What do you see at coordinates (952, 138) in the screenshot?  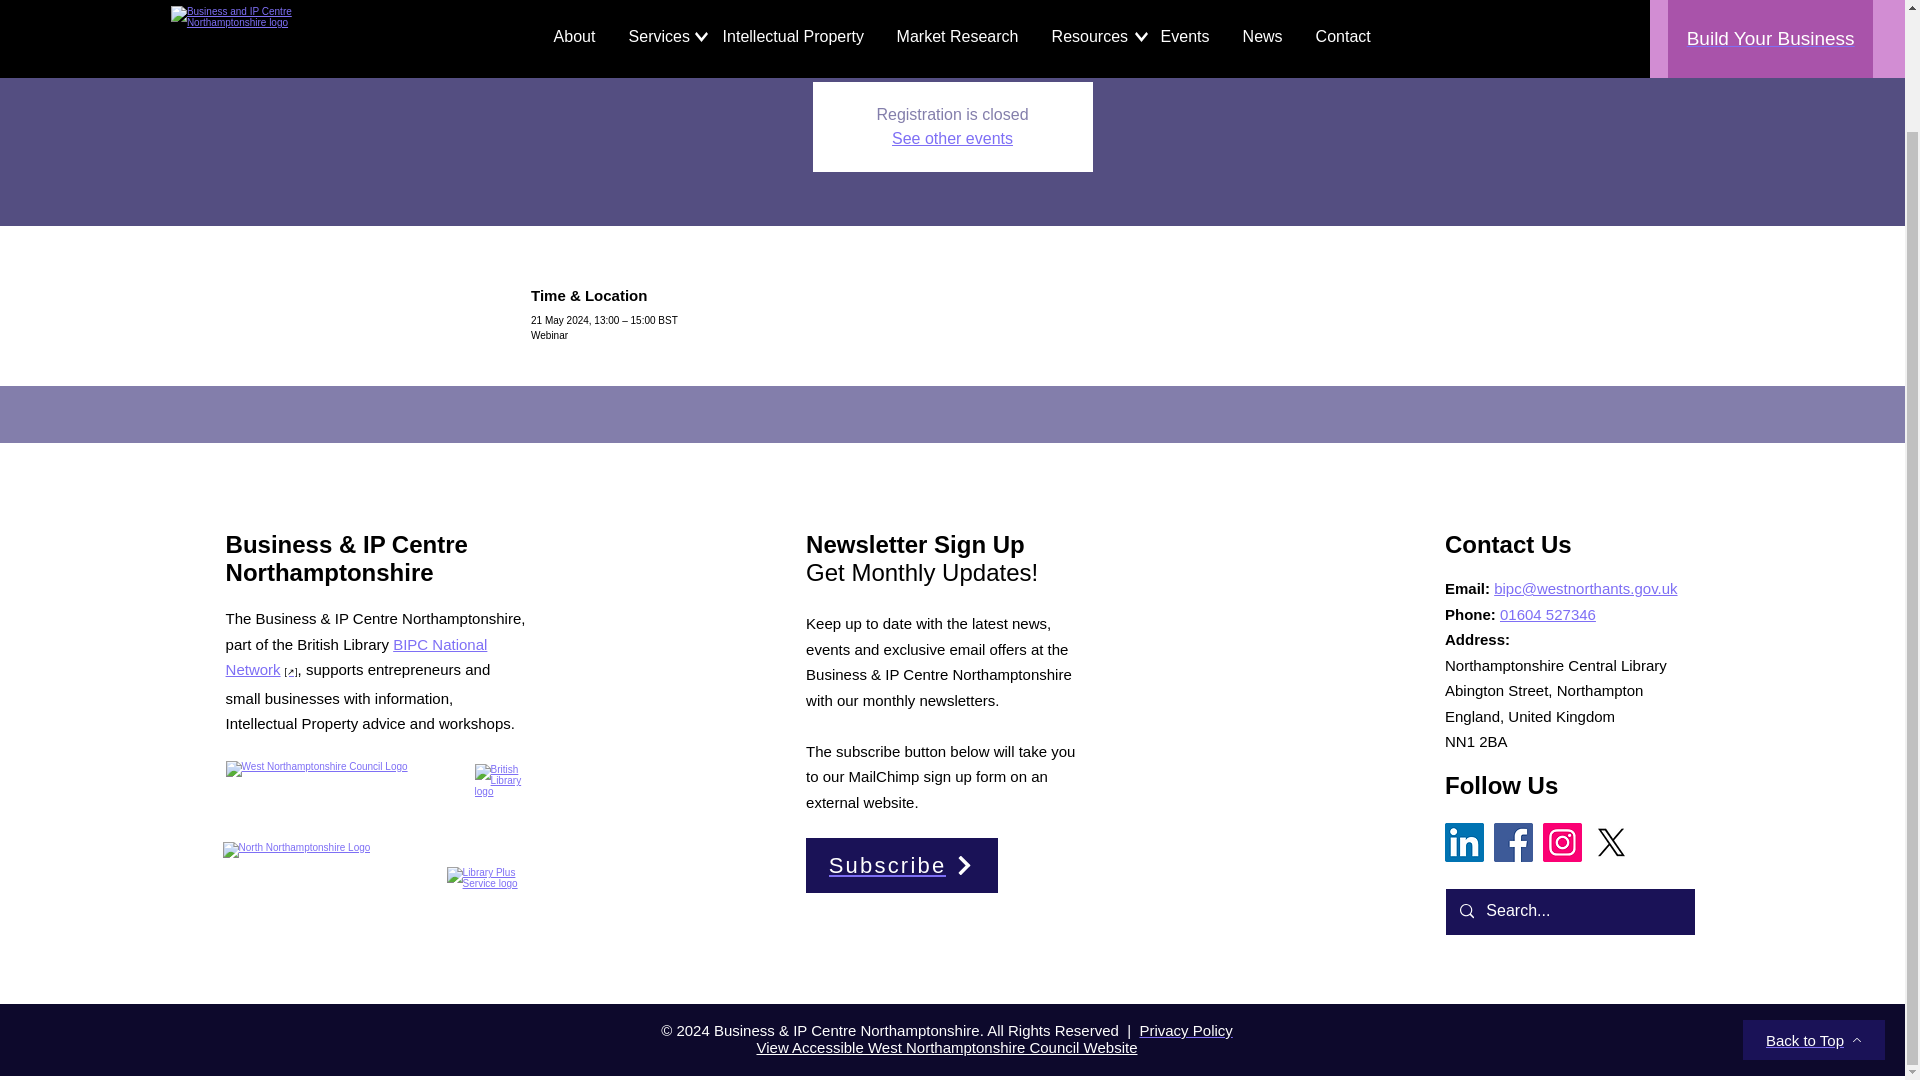 I see `See other events` at bounding box center [952, 138].